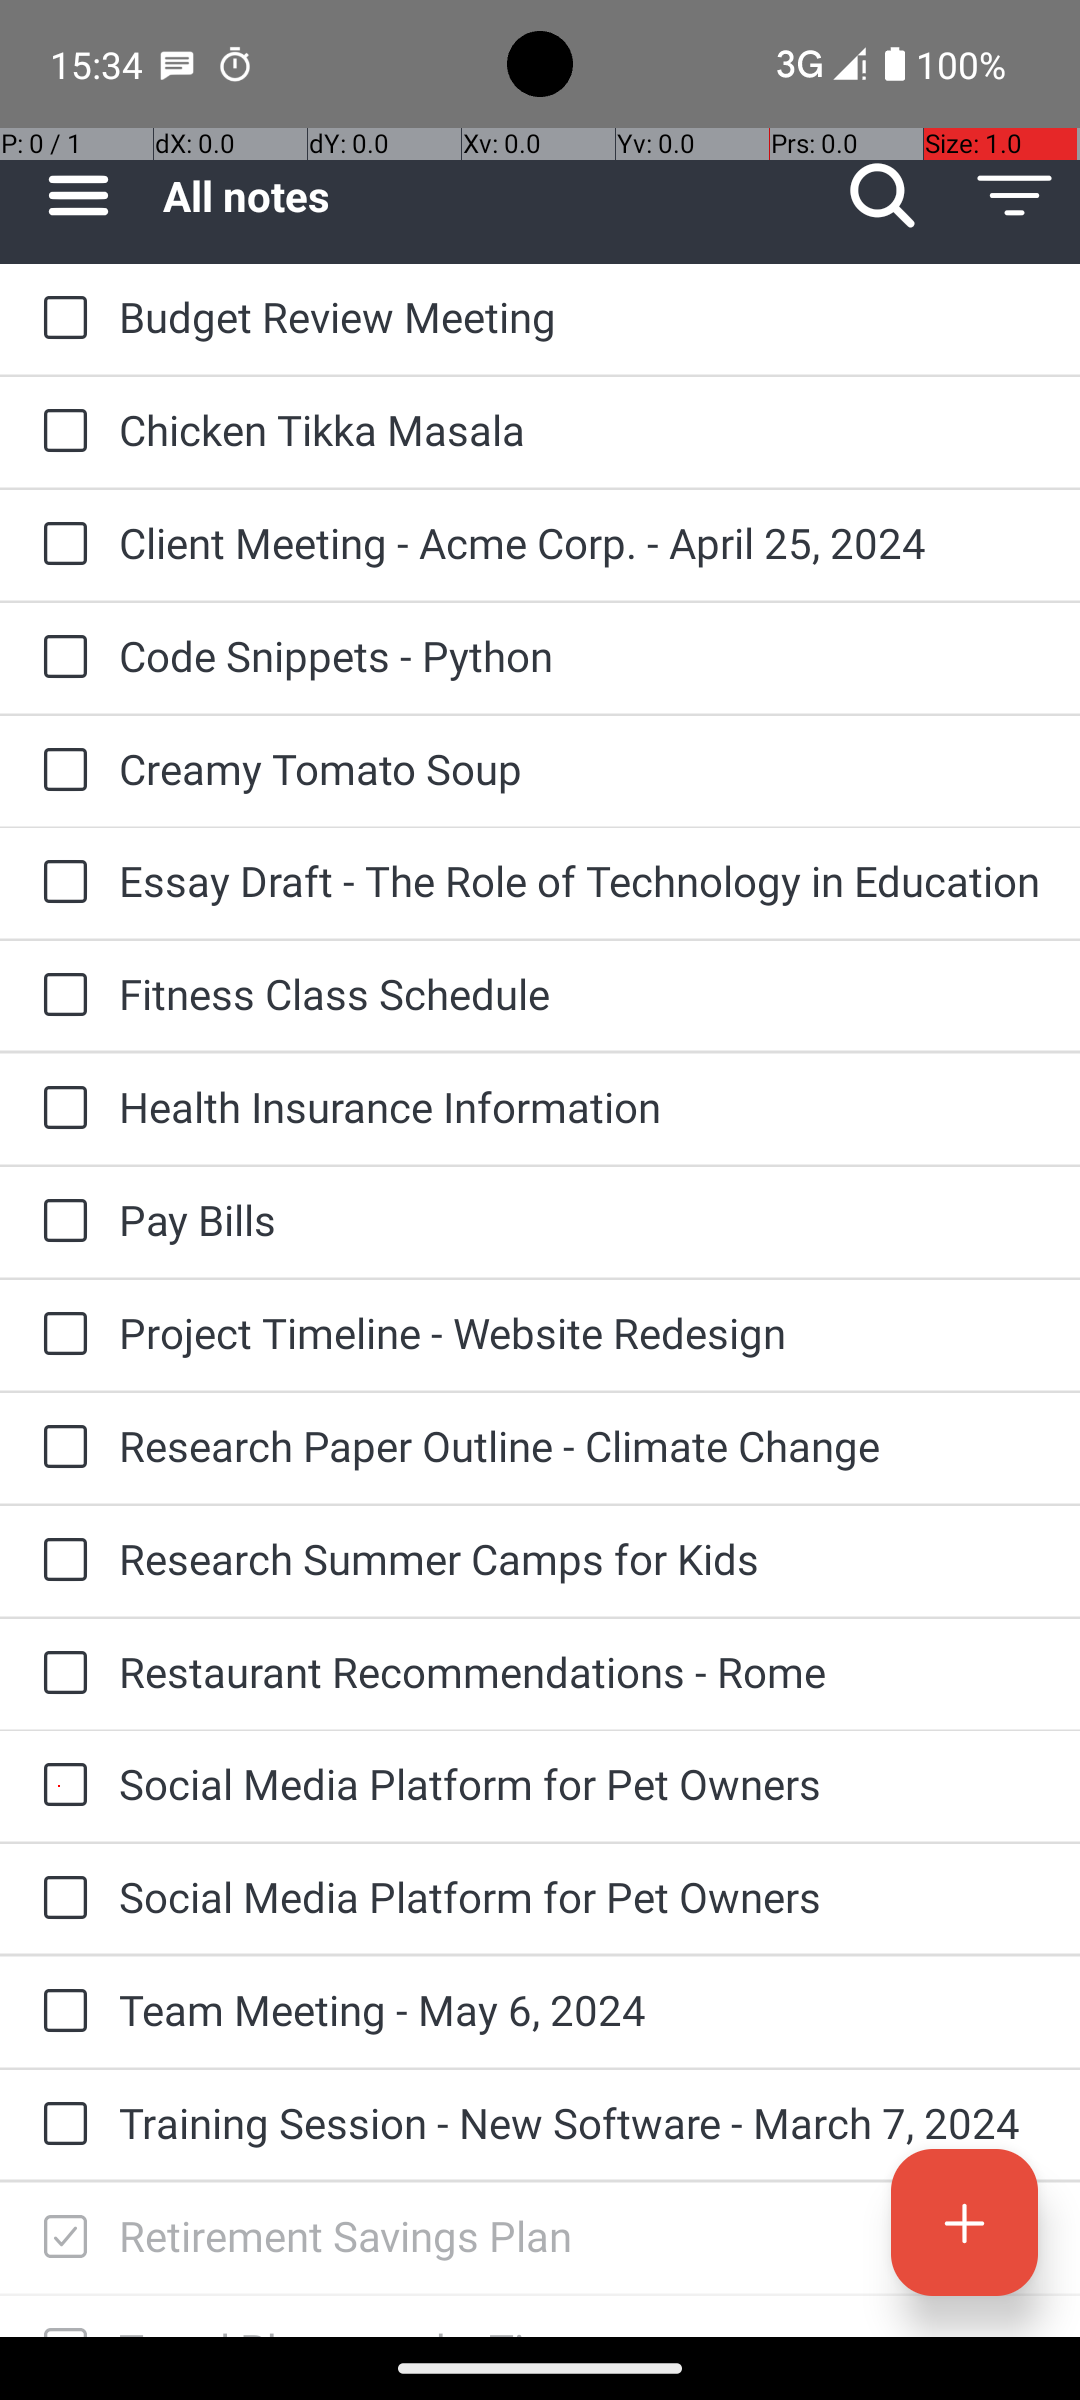 The width and height of the screenshot is (1080, 2400). What do you see at coordinates (65, 2238) in the screenshot?
I see `` at bounding box center [65, 2238].